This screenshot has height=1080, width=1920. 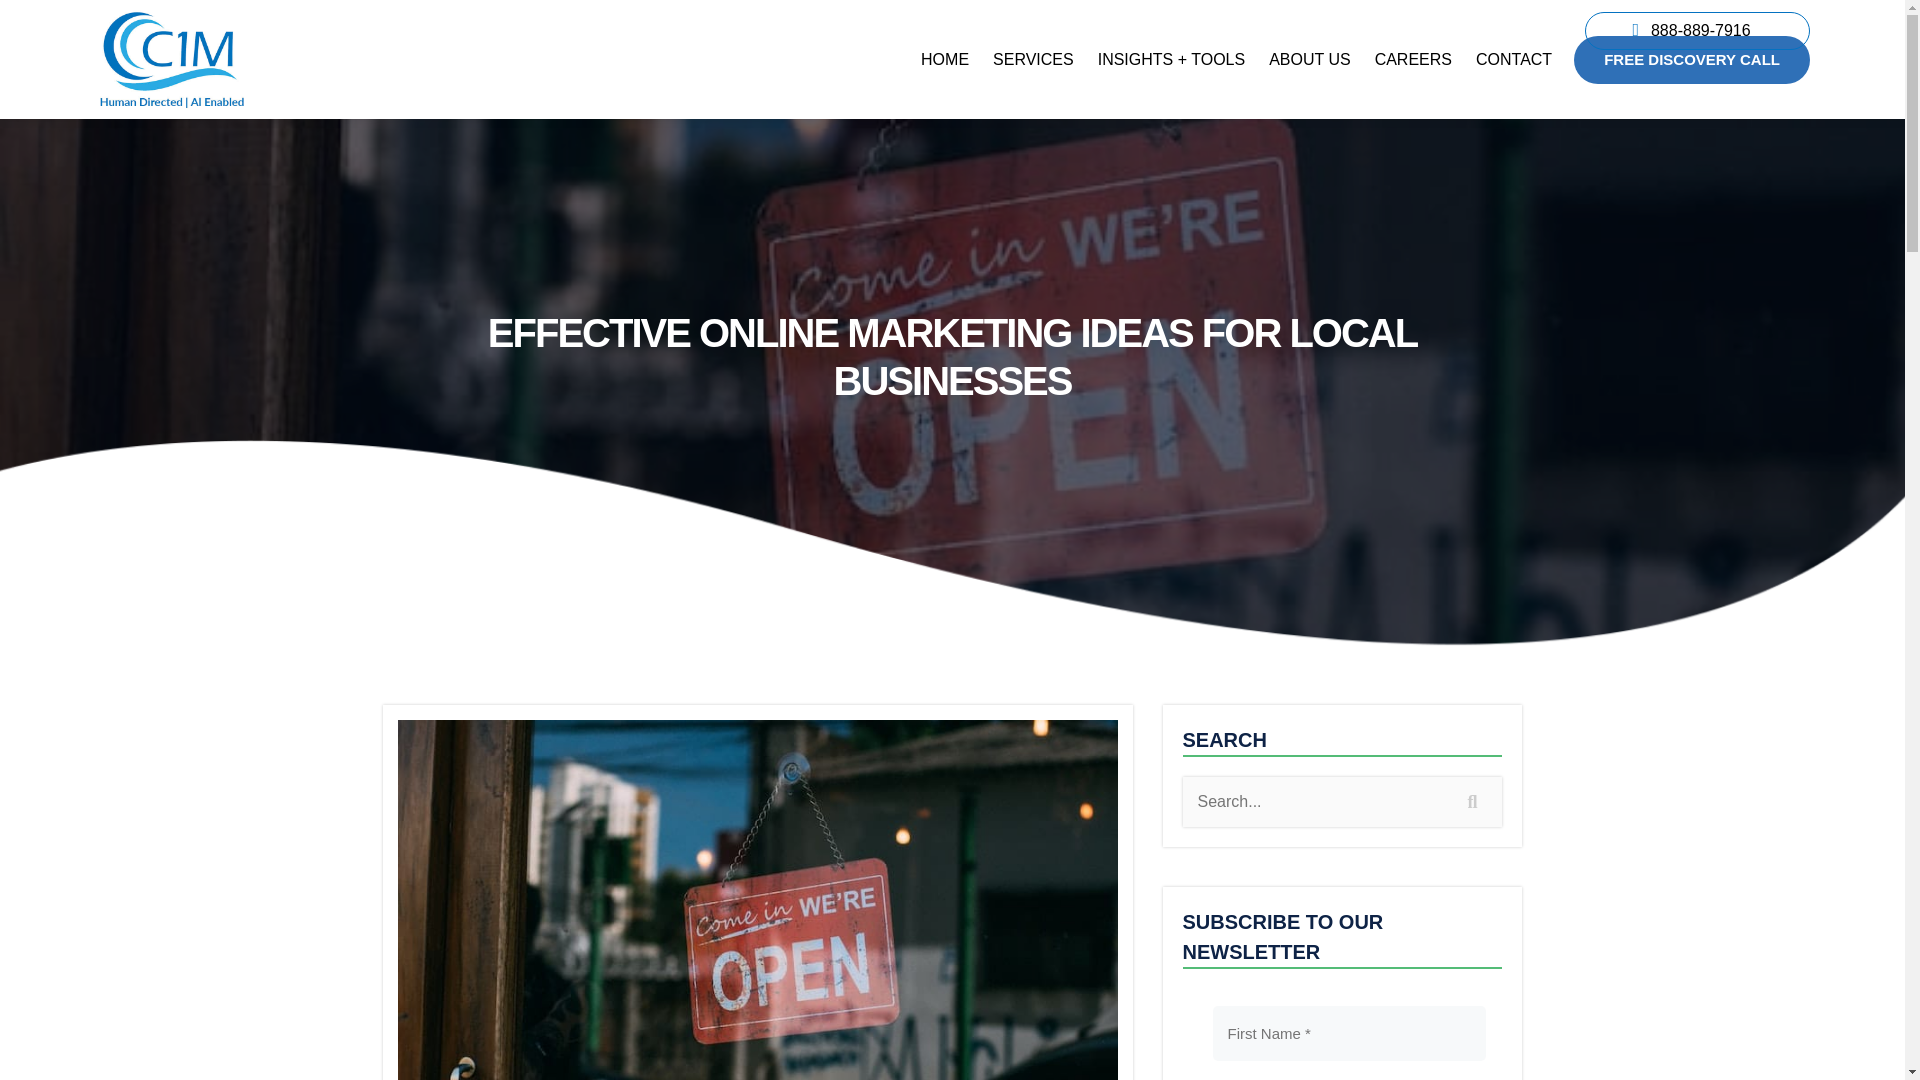 What do you see at coordinates (1514, 60) in the screenshot?
I see `CONTACT` at bounding box center [1514, 60].